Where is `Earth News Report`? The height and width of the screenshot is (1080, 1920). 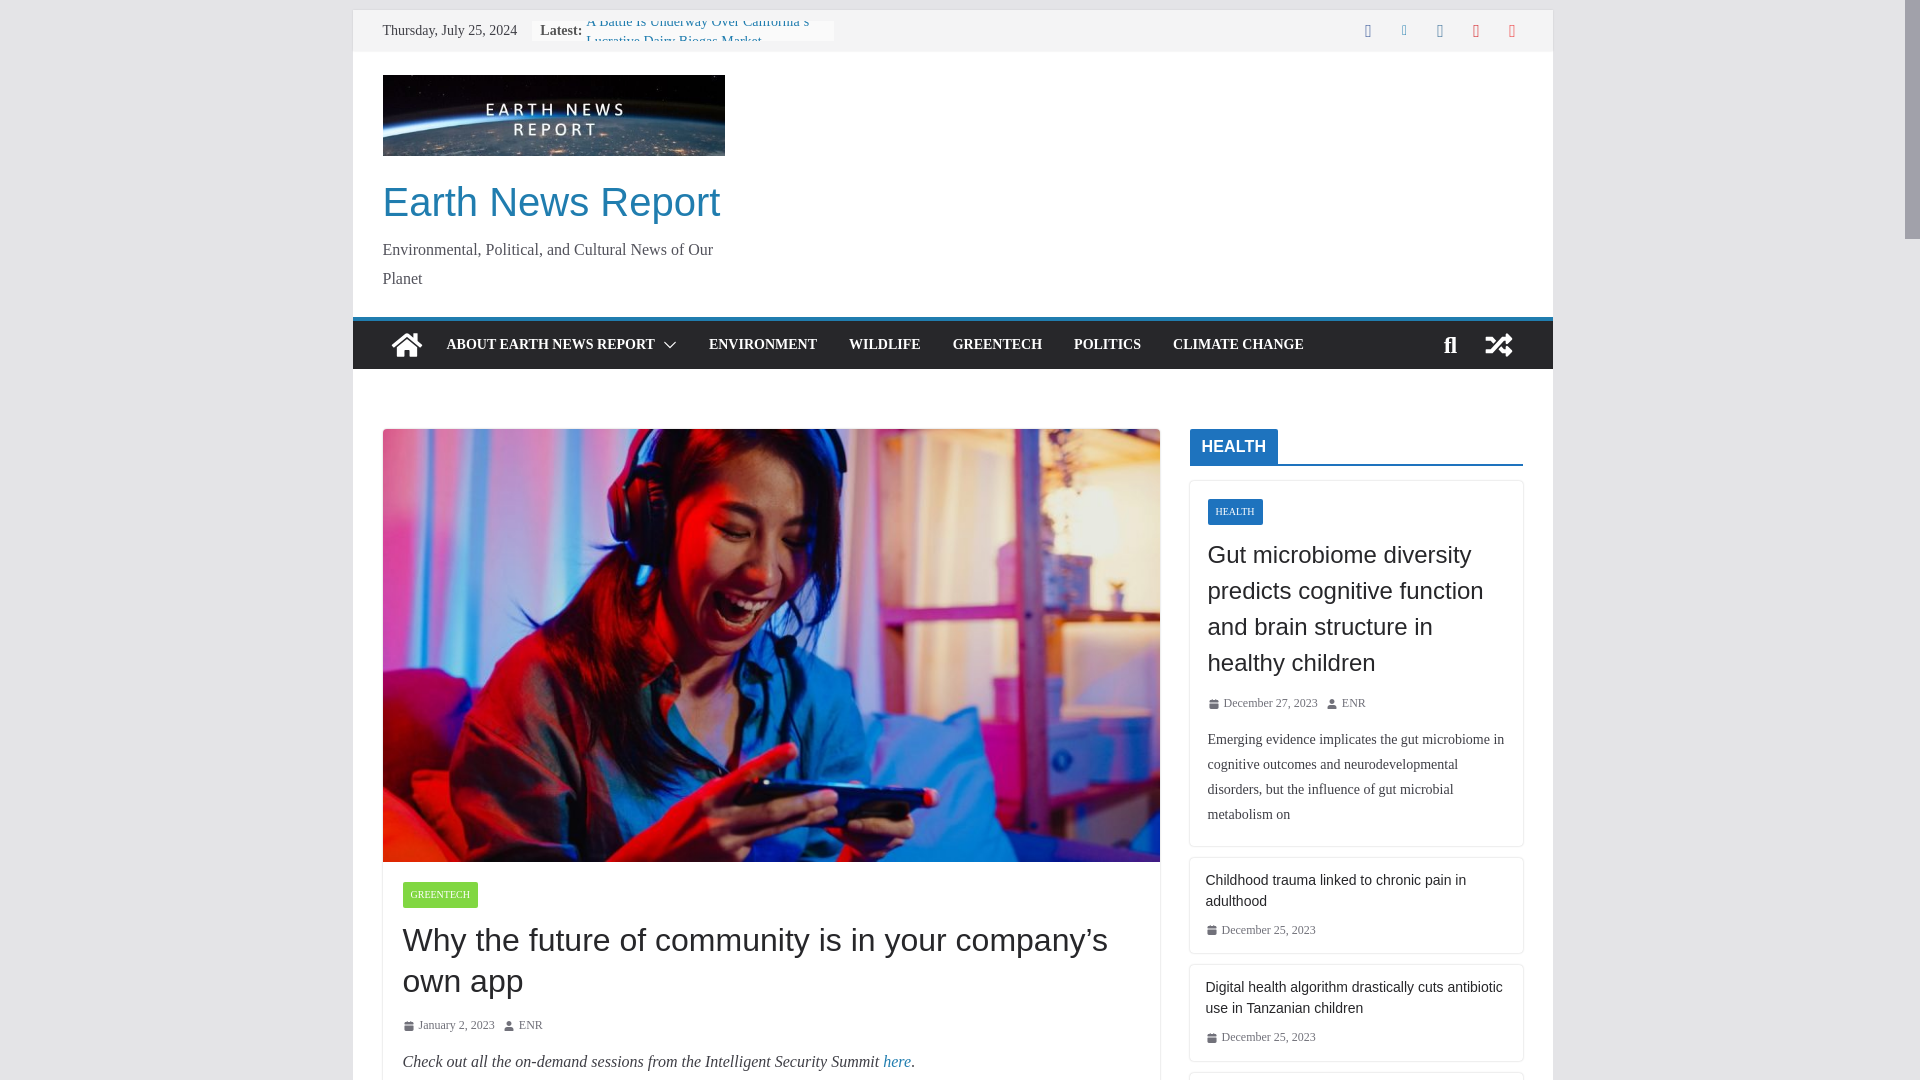 Earth News Report is located at coordinates (551, 202).